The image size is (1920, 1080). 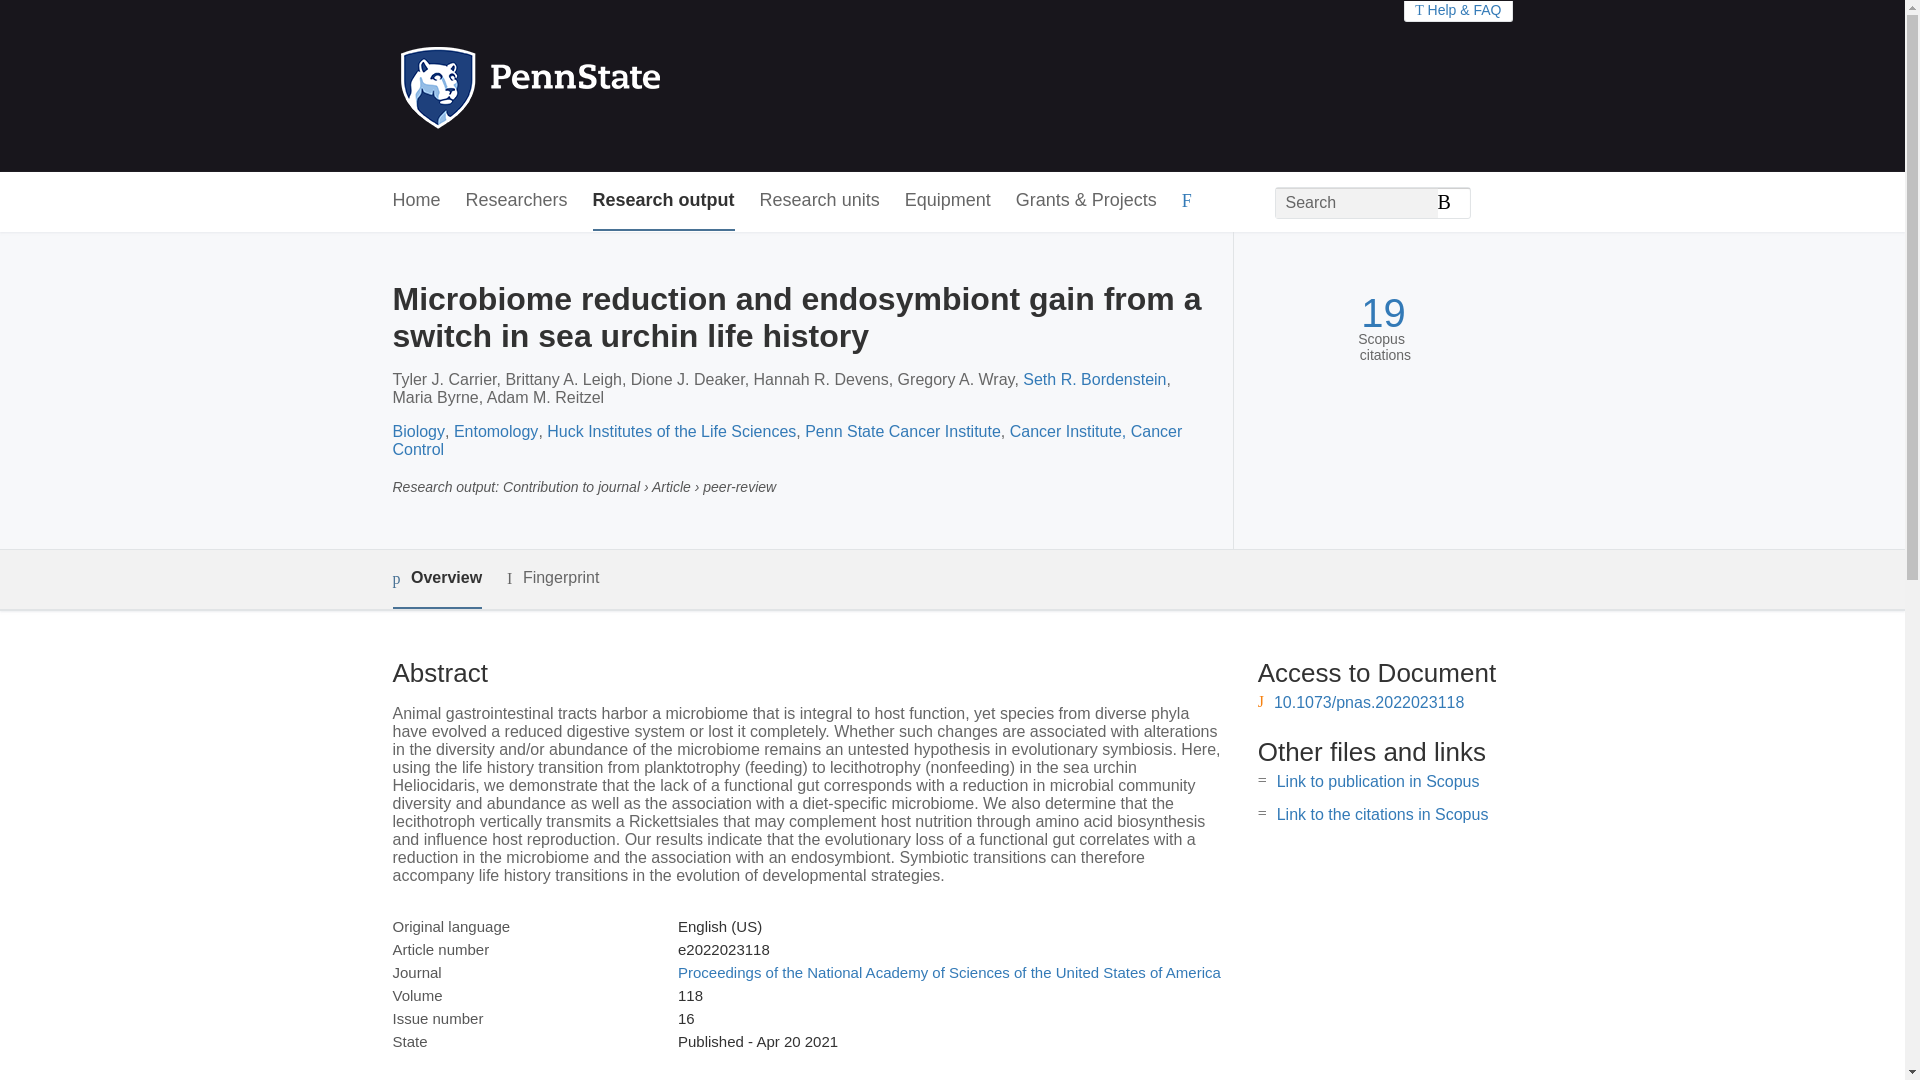 I want to click on Fingerprint, so click(x=552, y=578).